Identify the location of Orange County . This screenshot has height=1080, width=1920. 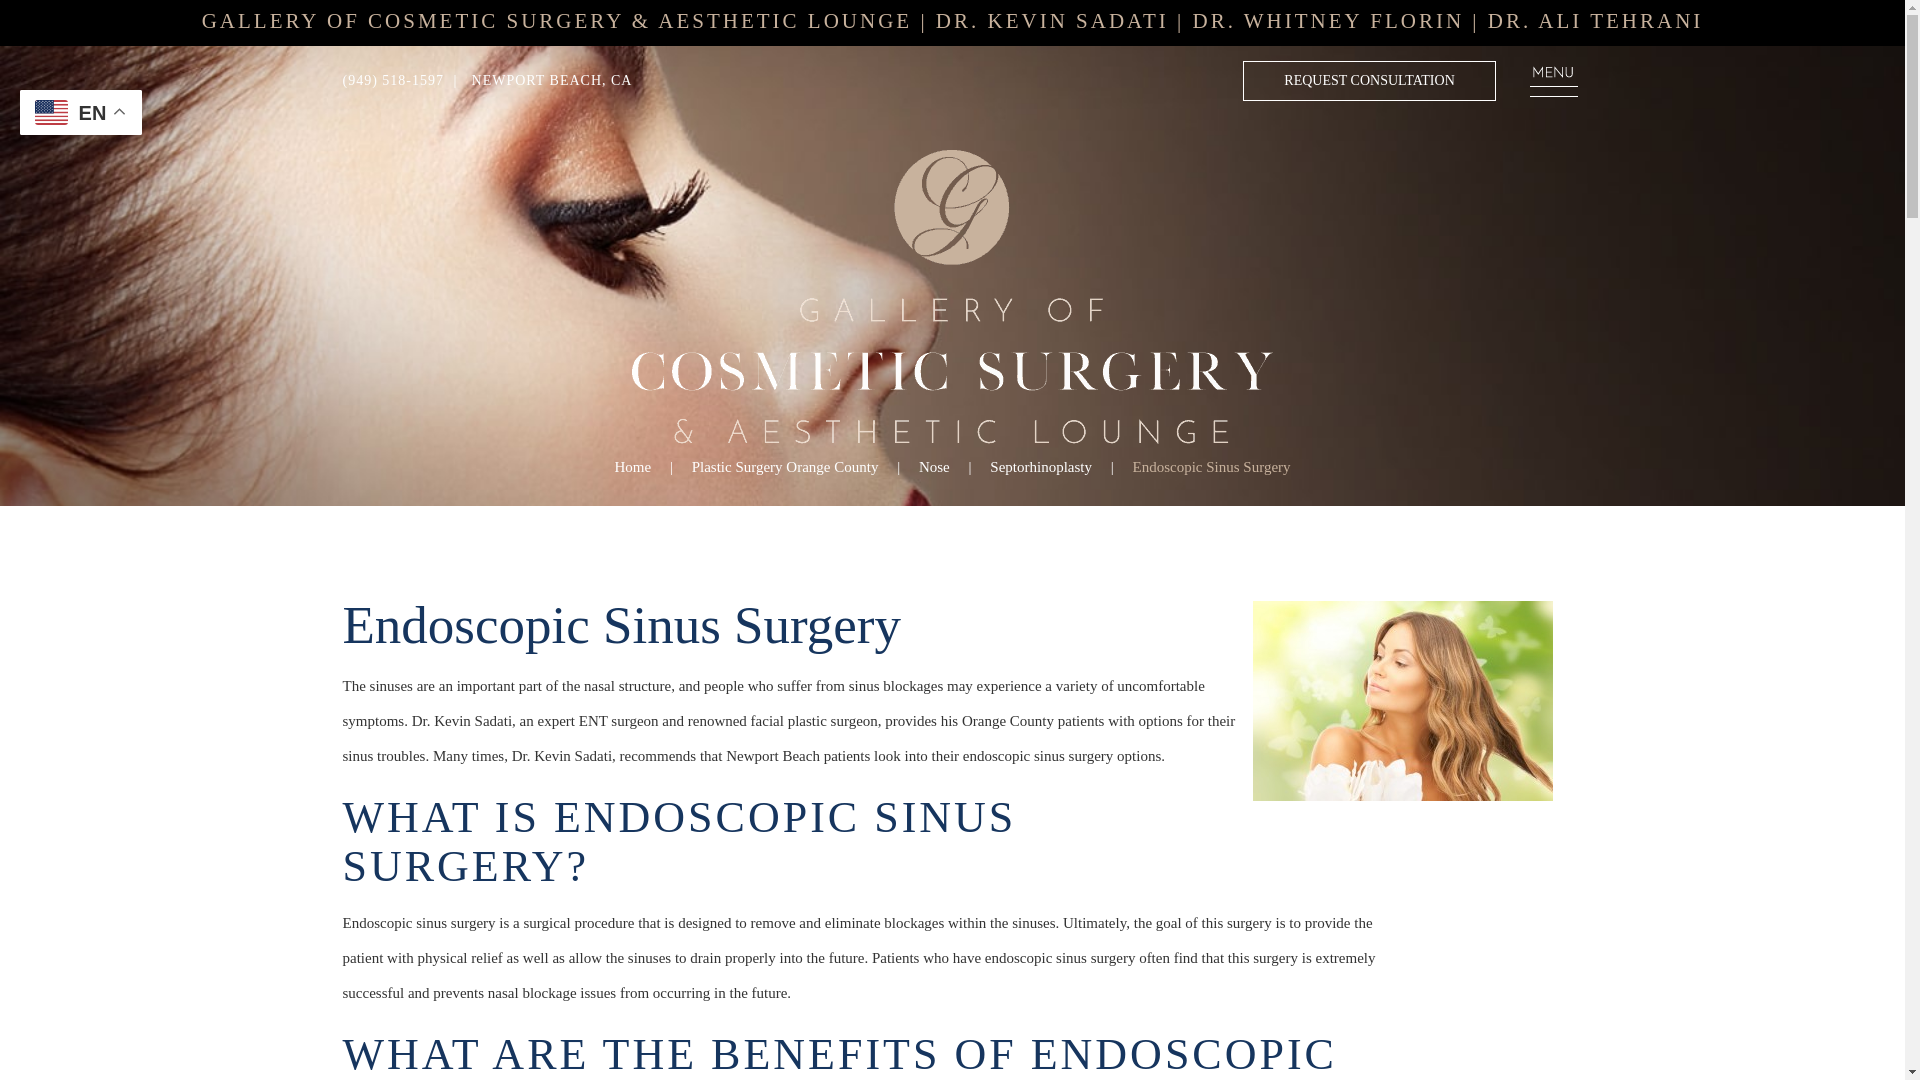
(1401, 700).